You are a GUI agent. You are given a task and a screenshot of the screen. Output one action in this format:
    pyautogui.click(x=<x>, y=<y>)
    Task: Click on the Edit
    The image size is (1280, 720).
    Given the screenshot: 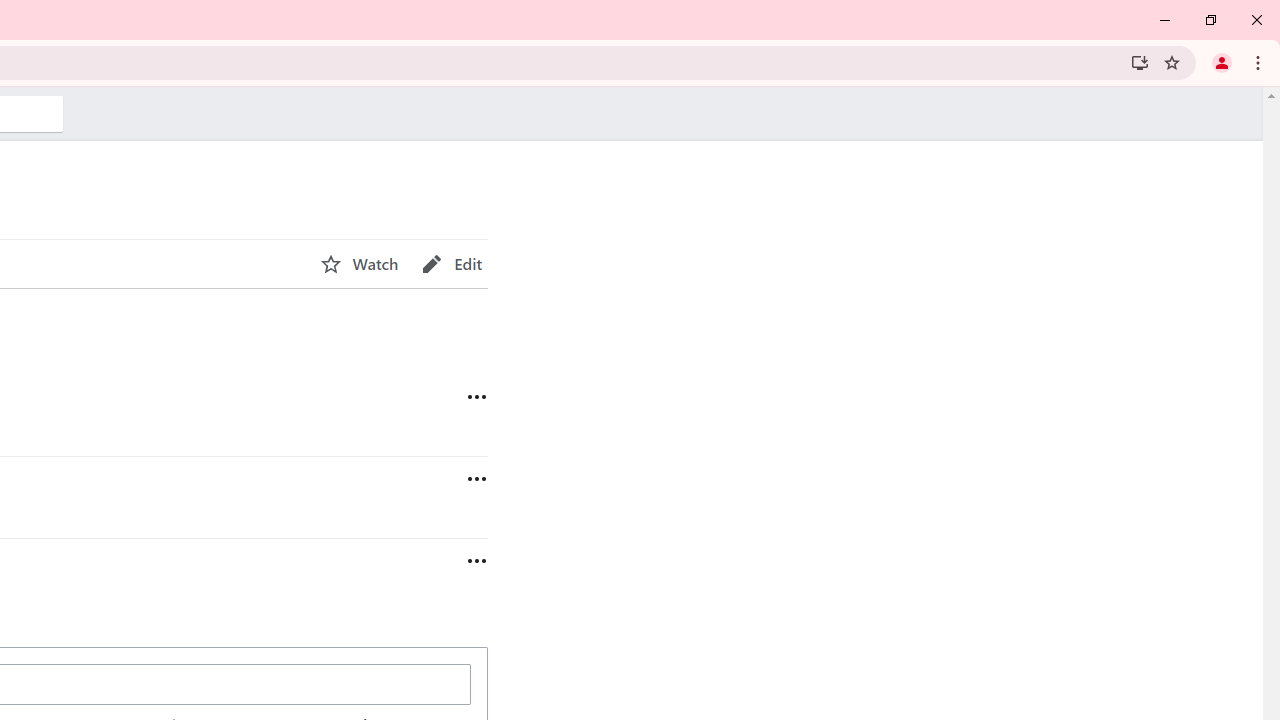 What is the action you would take?
    pyautogui.click(x=452, y=264)
    